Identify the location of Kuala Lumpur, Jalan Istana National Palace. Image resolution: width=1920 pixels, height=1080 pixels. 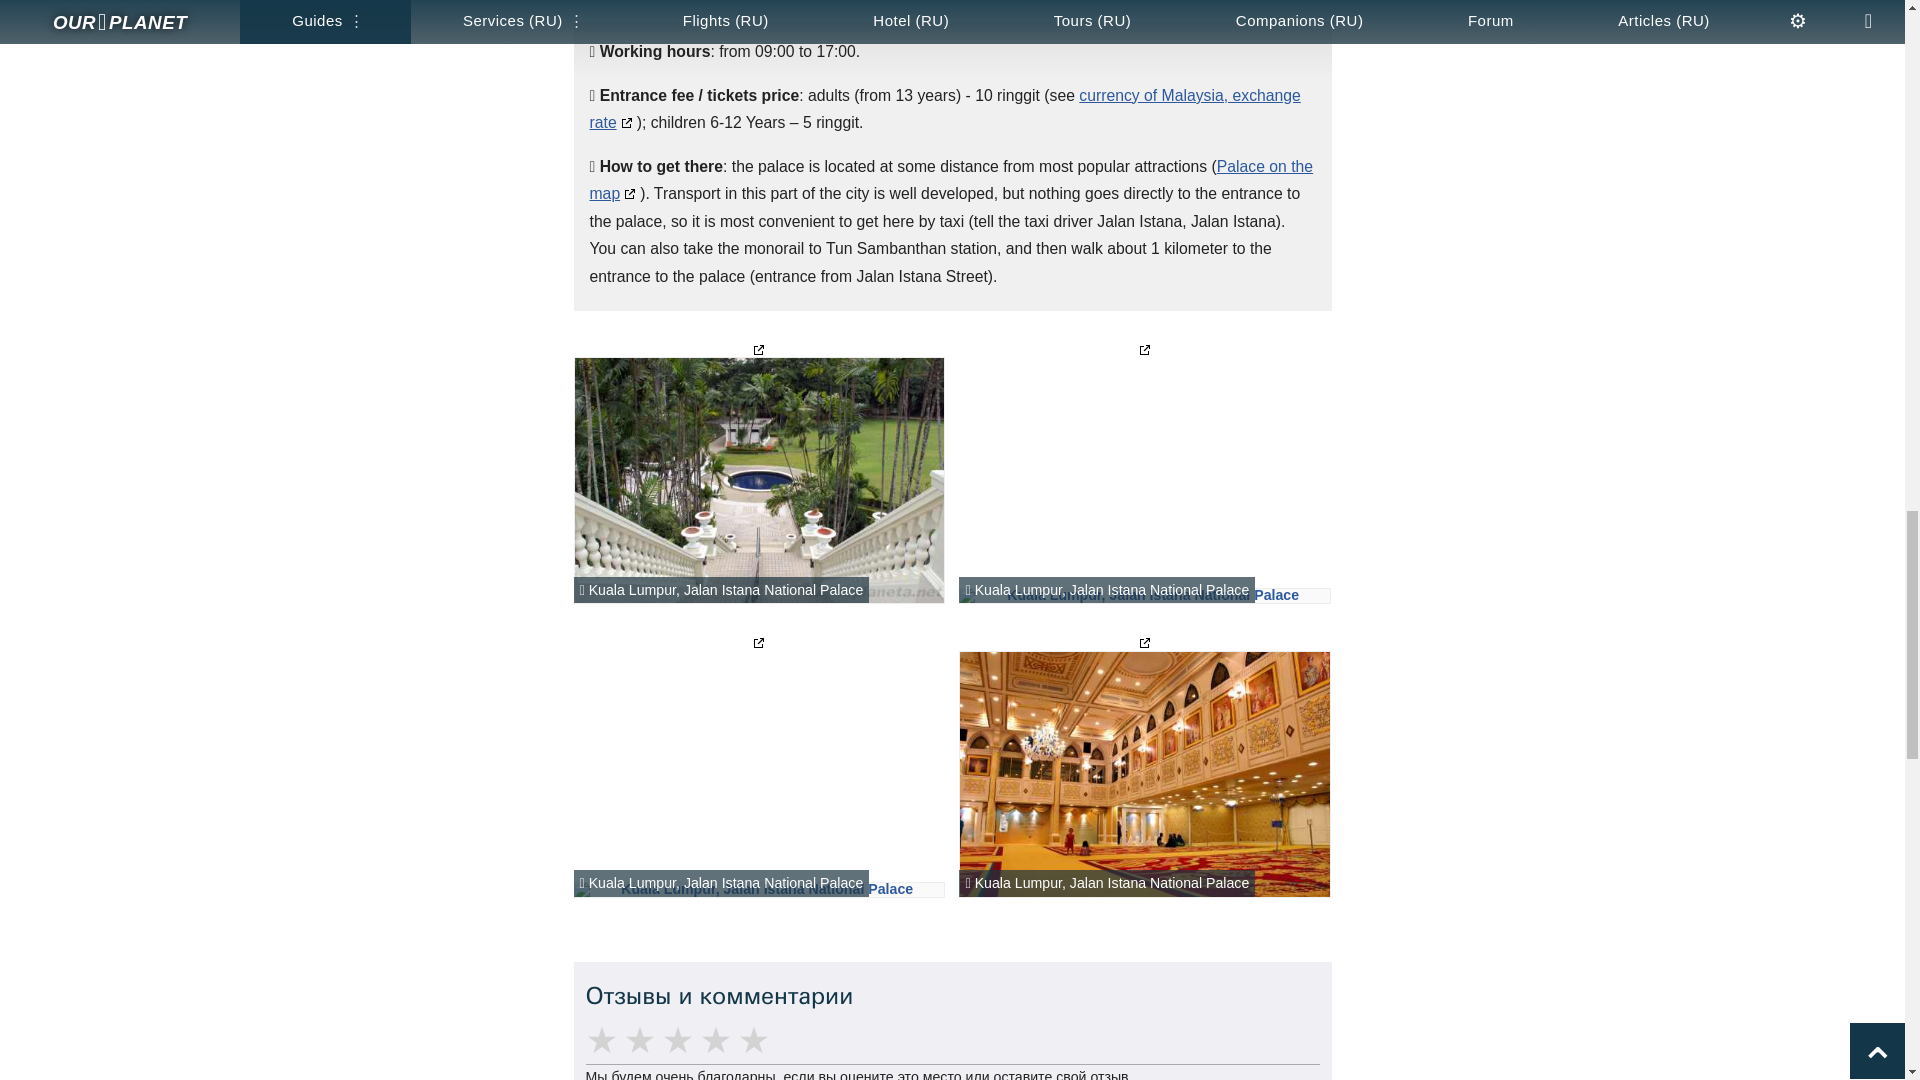
(1144, 595).